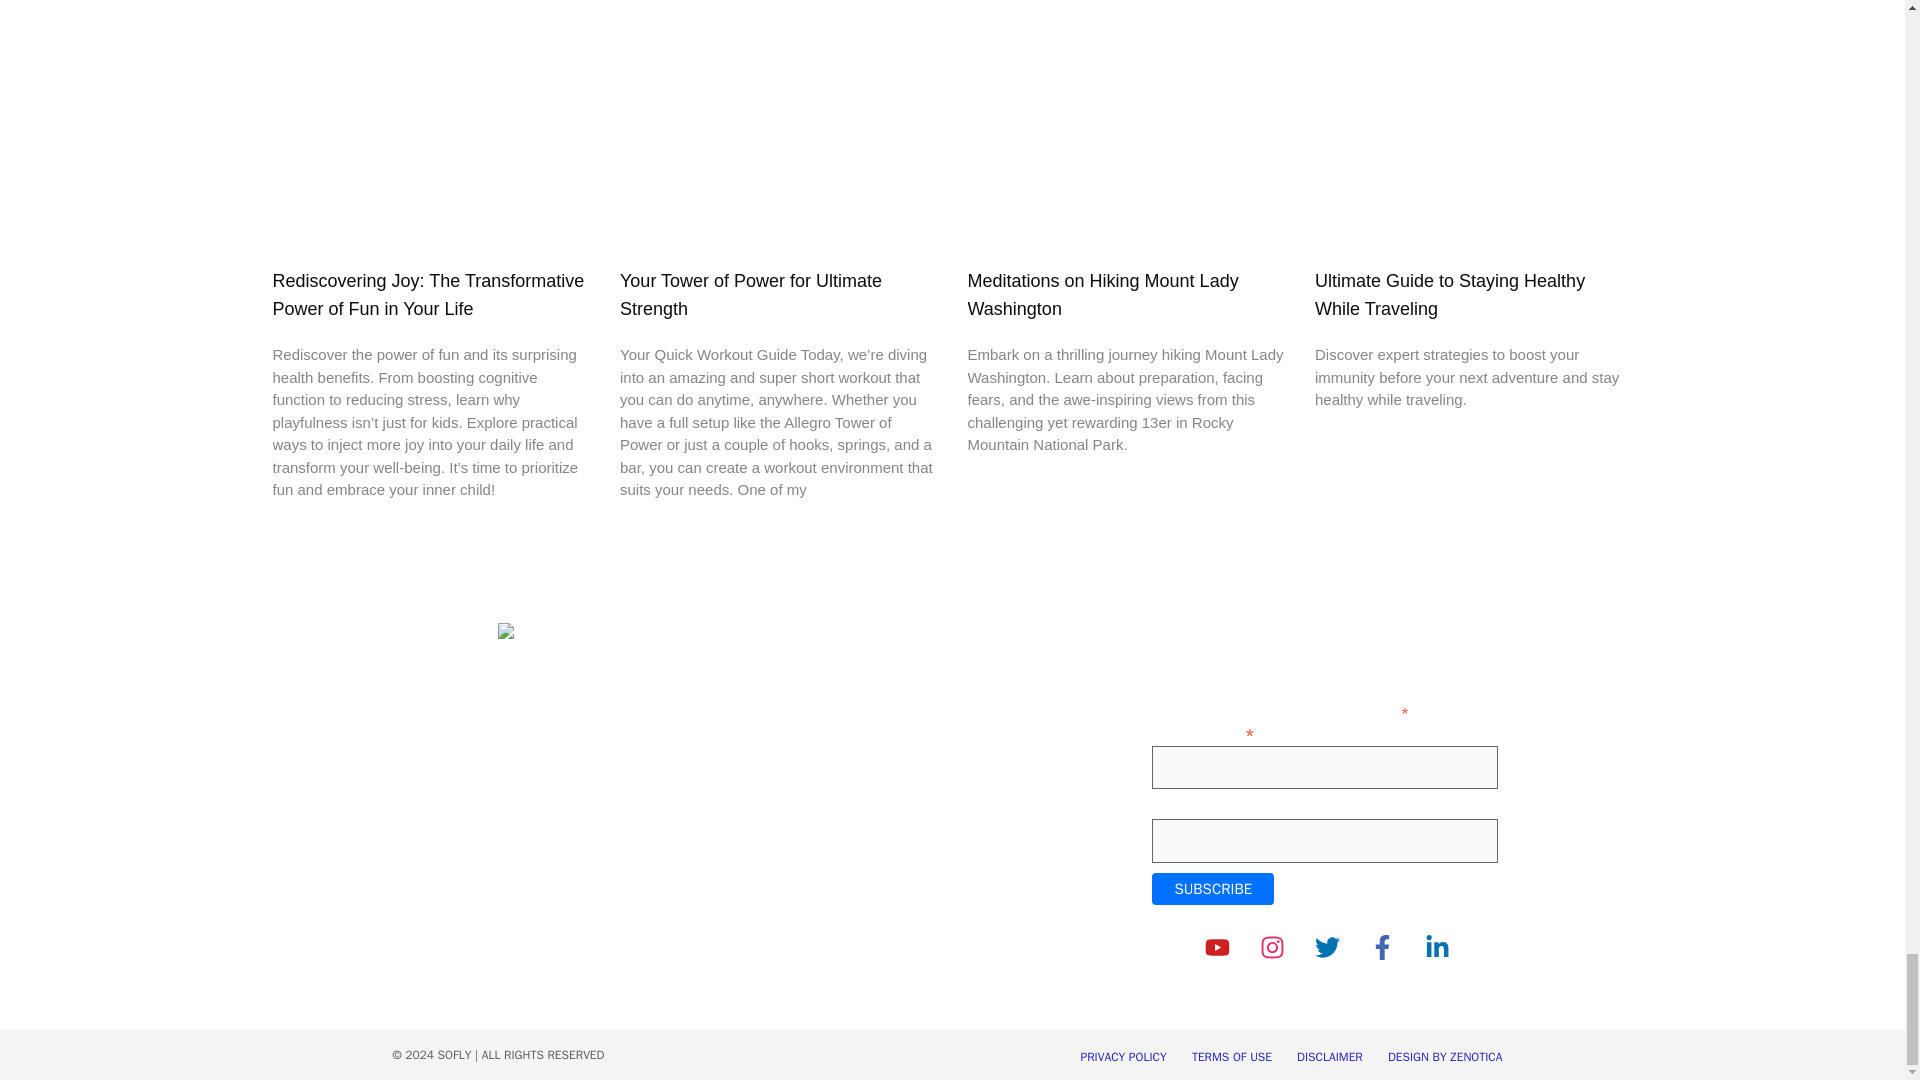 The width and height of the screenshot is (1920, 1080). What do you see at coordinates (1213, 888) in the screenshot?
I see `Subscribe` at bounding box center [1213, 888].